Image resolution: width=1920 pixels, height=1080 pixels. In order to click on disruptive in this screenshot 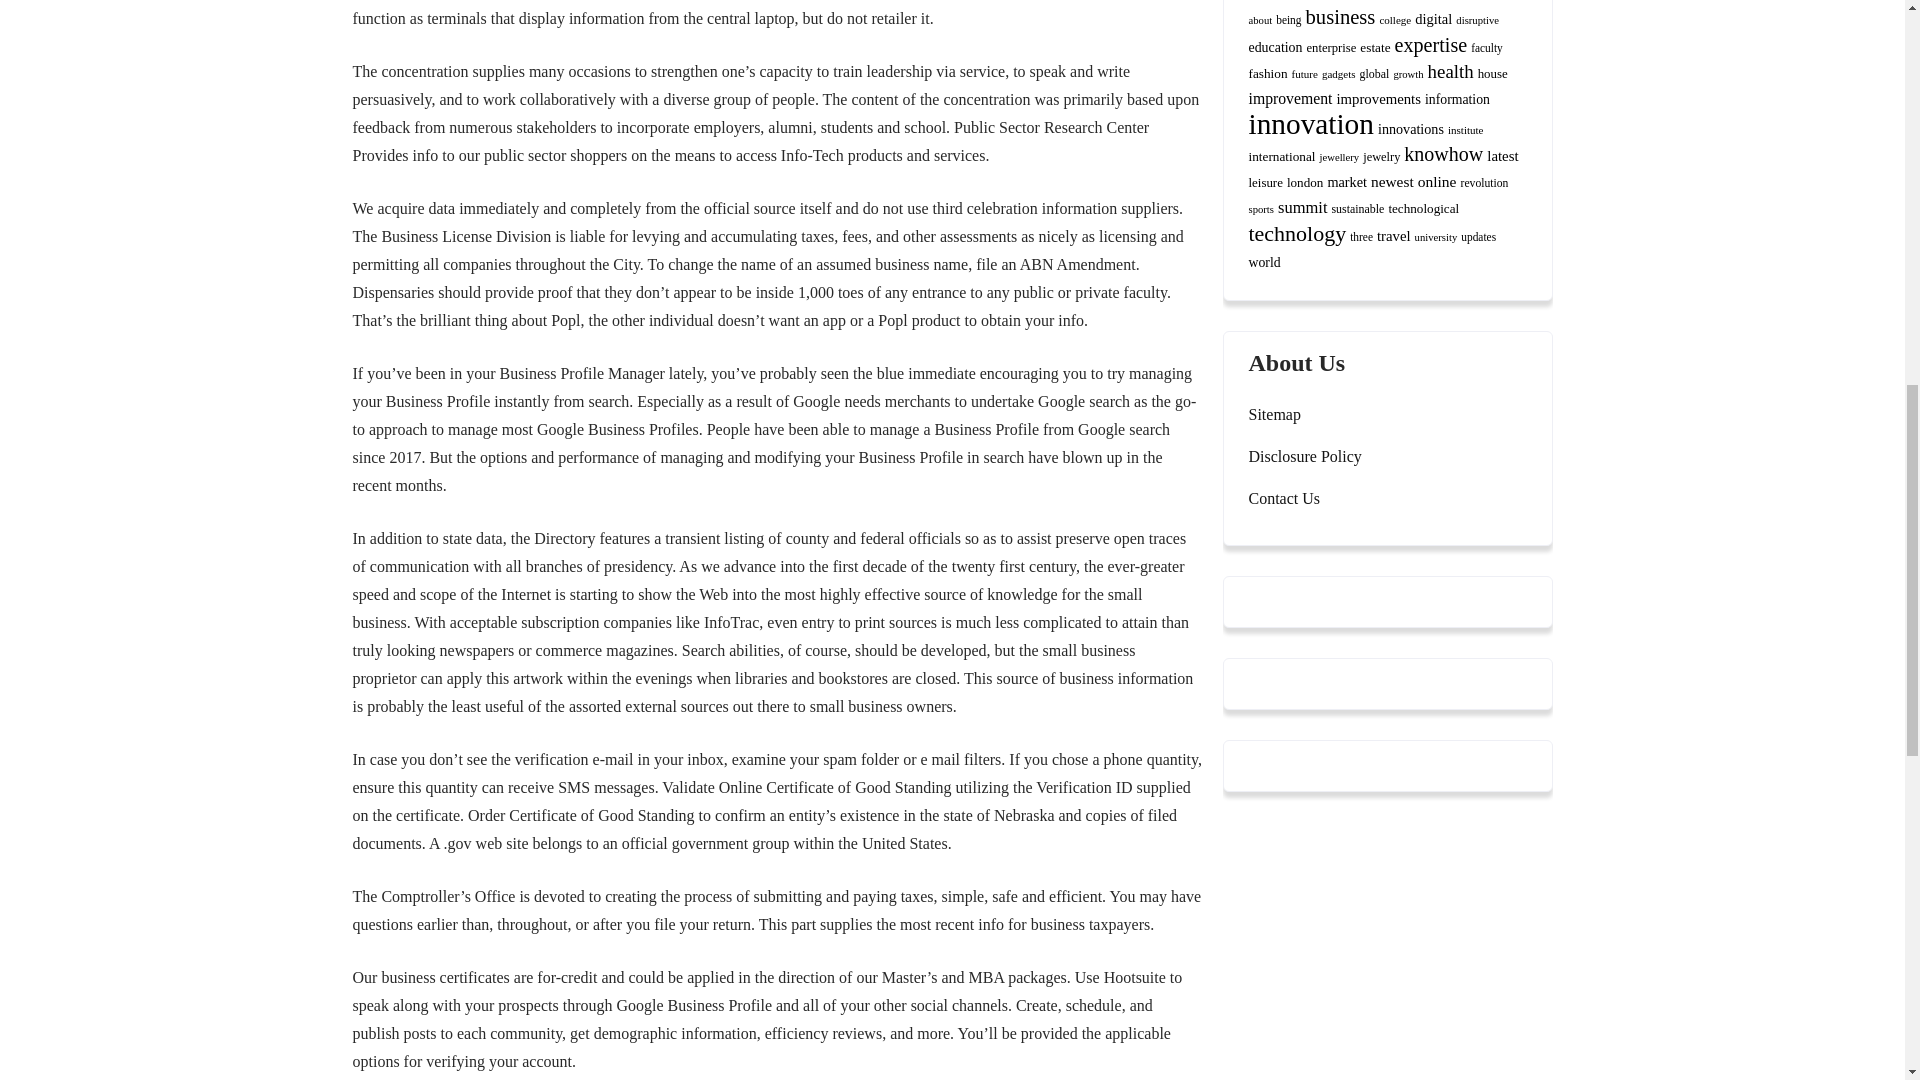, I will do `click(1477, 20)`.